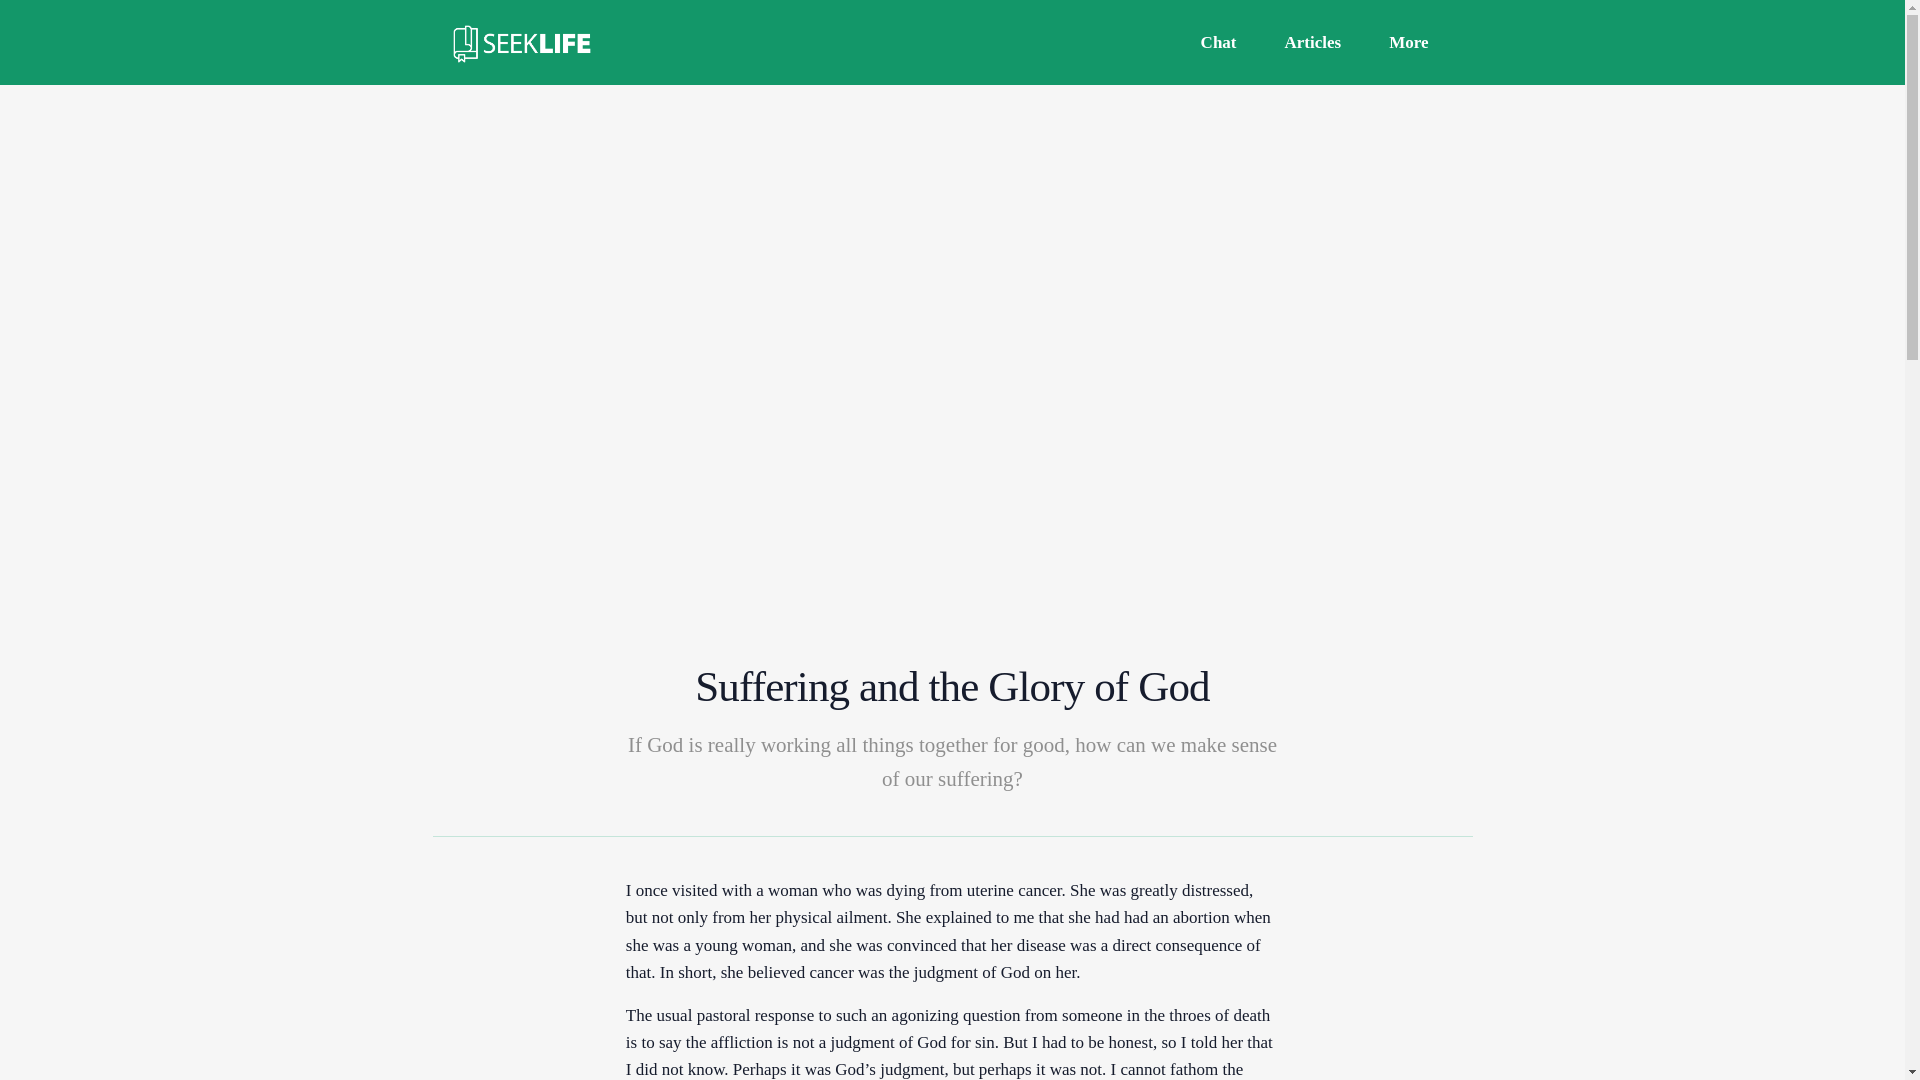 This screenshot has width=1920, height=1080. What do you see at coordinates (1313, 42) in the screenshot?
I see `Articles` at bounding box center [1313, 42].